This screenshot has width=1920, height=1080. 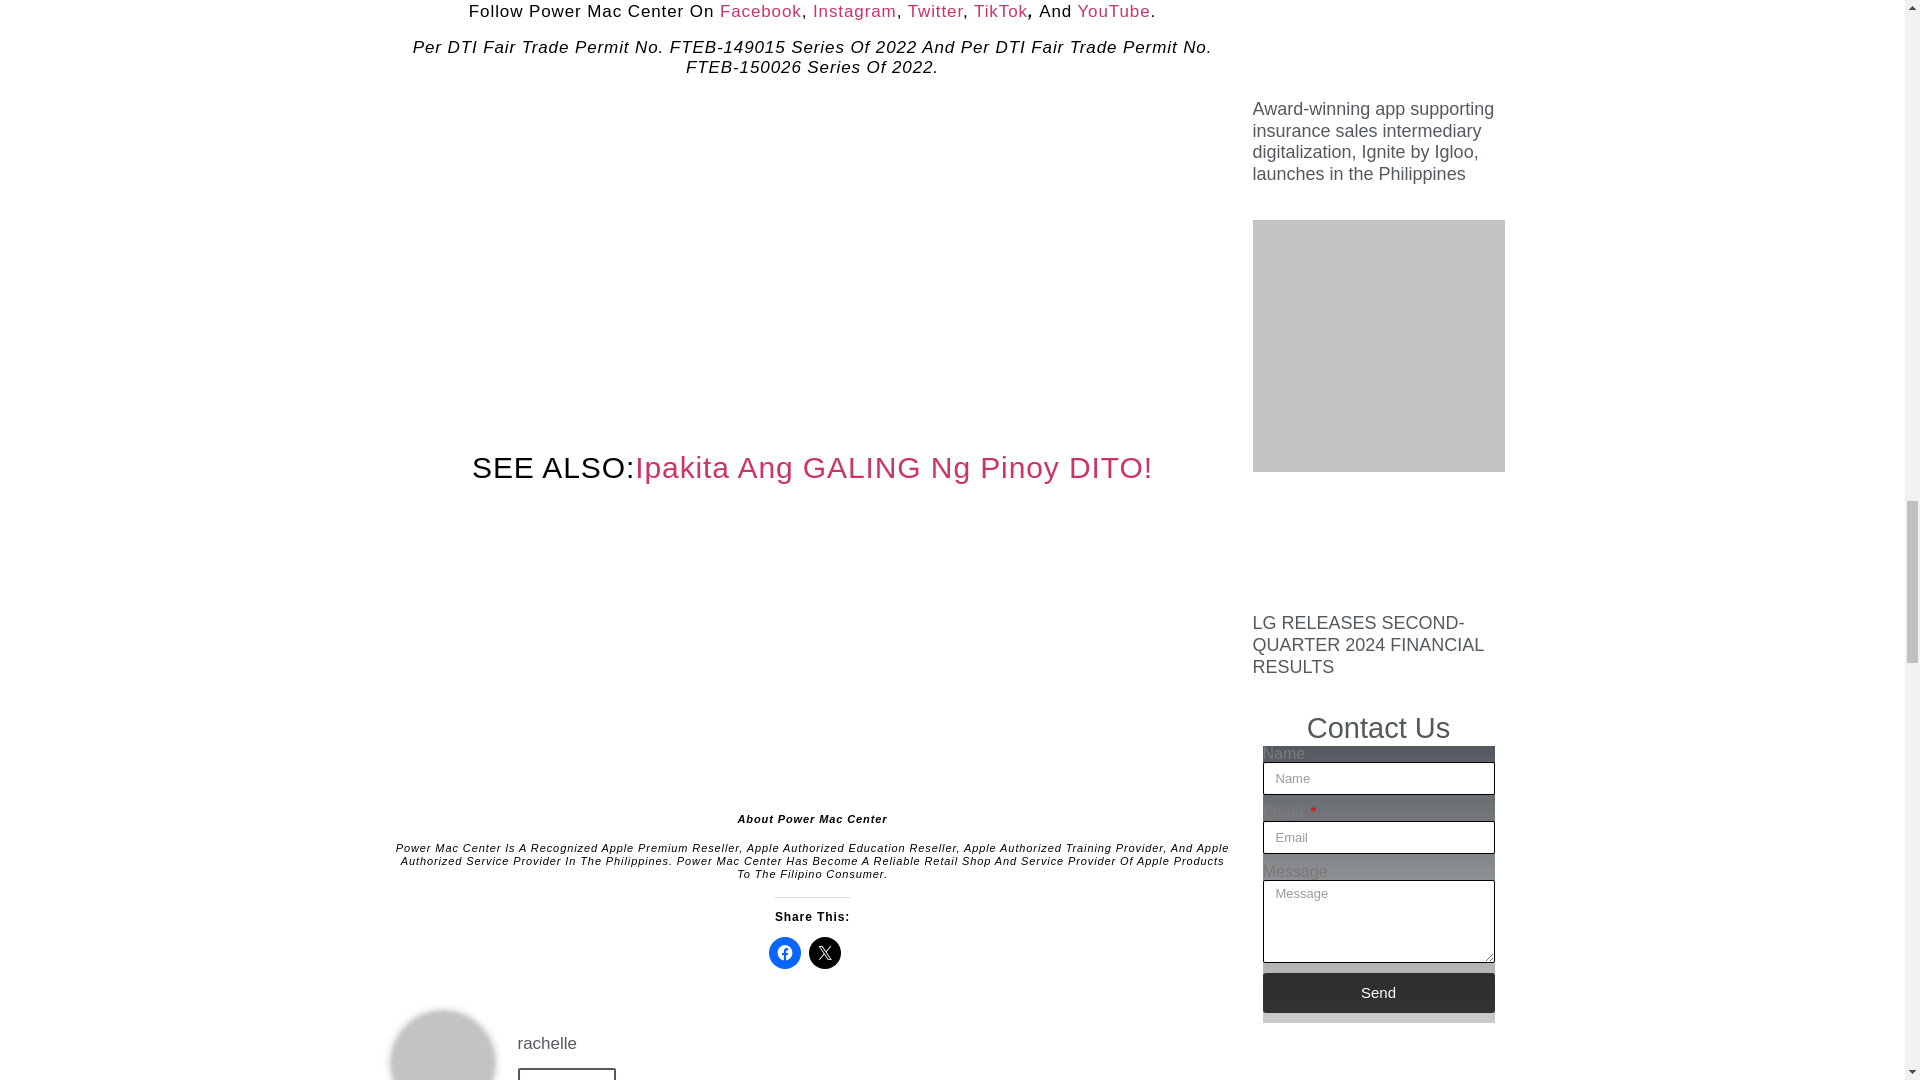 What do you see at coordinates (1000, 11) in the screenshot?
I see `TikTok` at bounding box center [1000, 11].